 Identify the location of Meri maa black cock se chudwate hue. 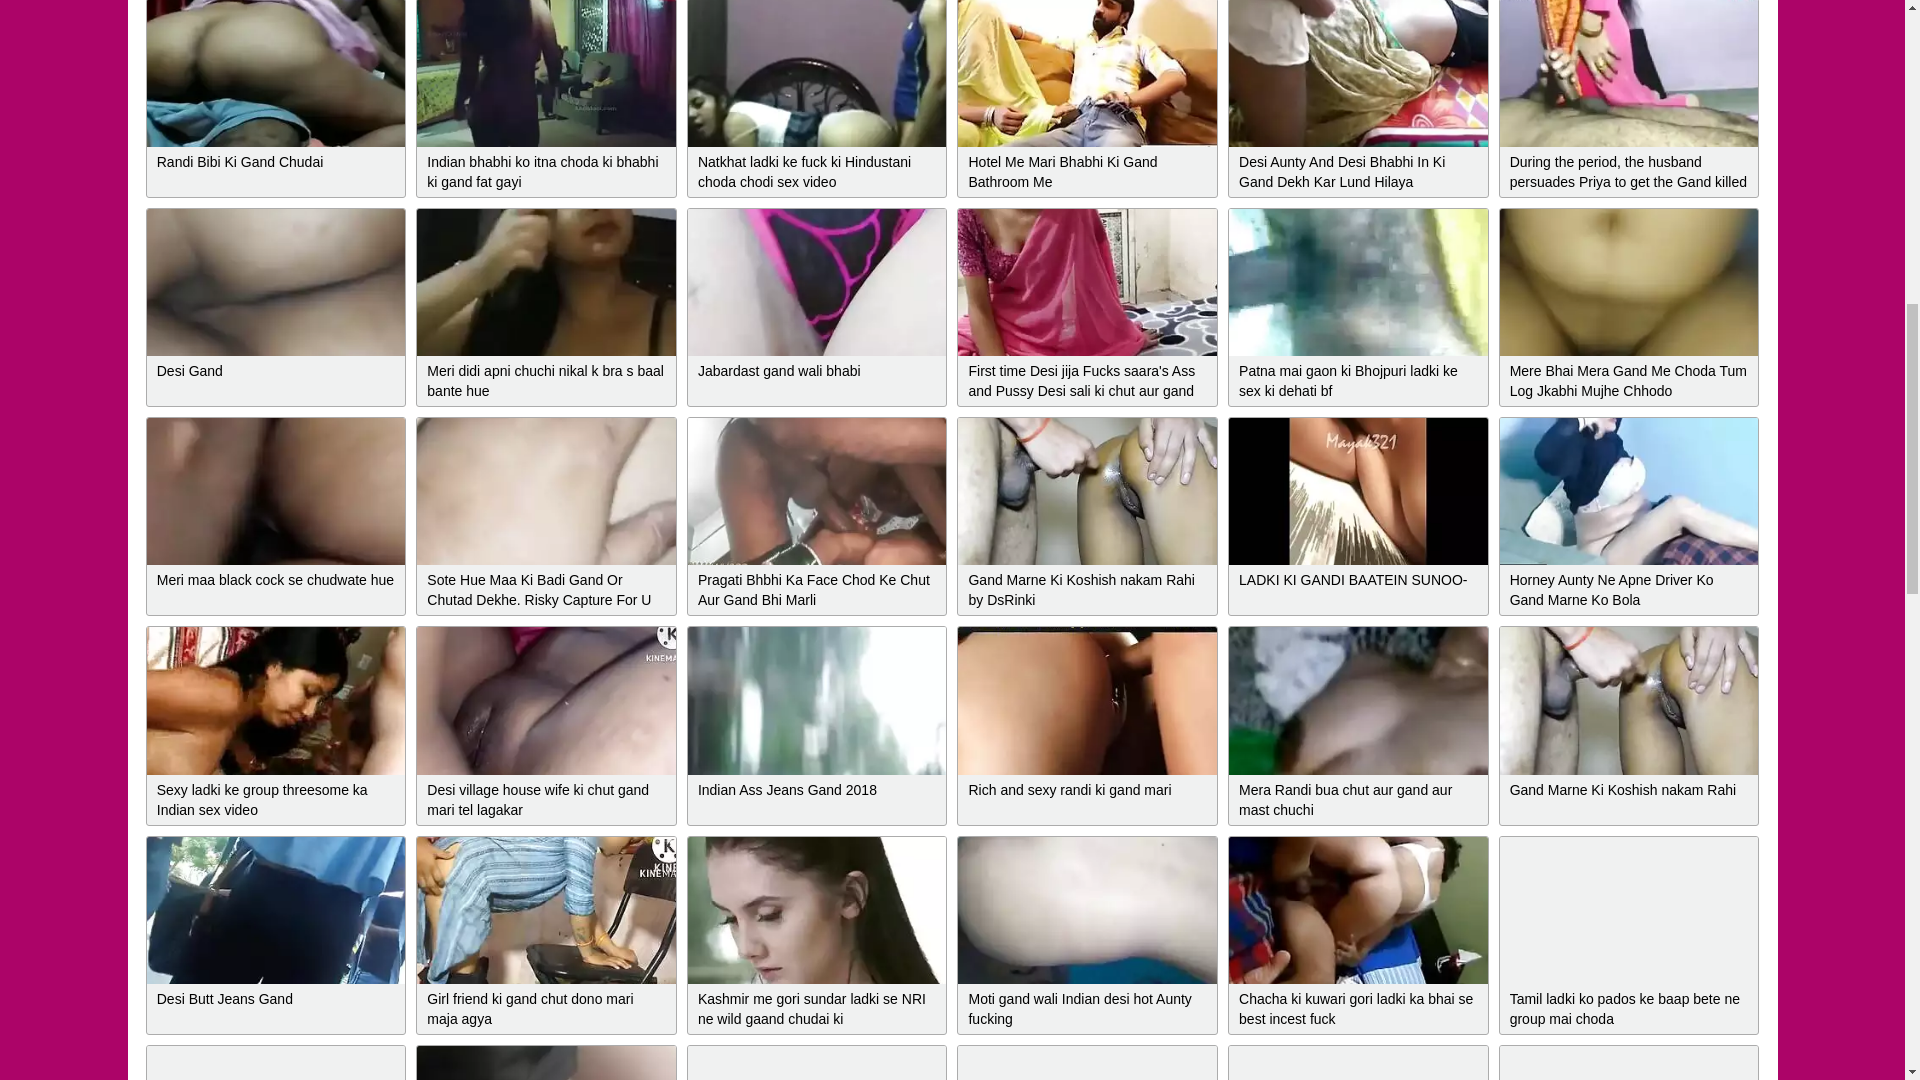
(276, 490).